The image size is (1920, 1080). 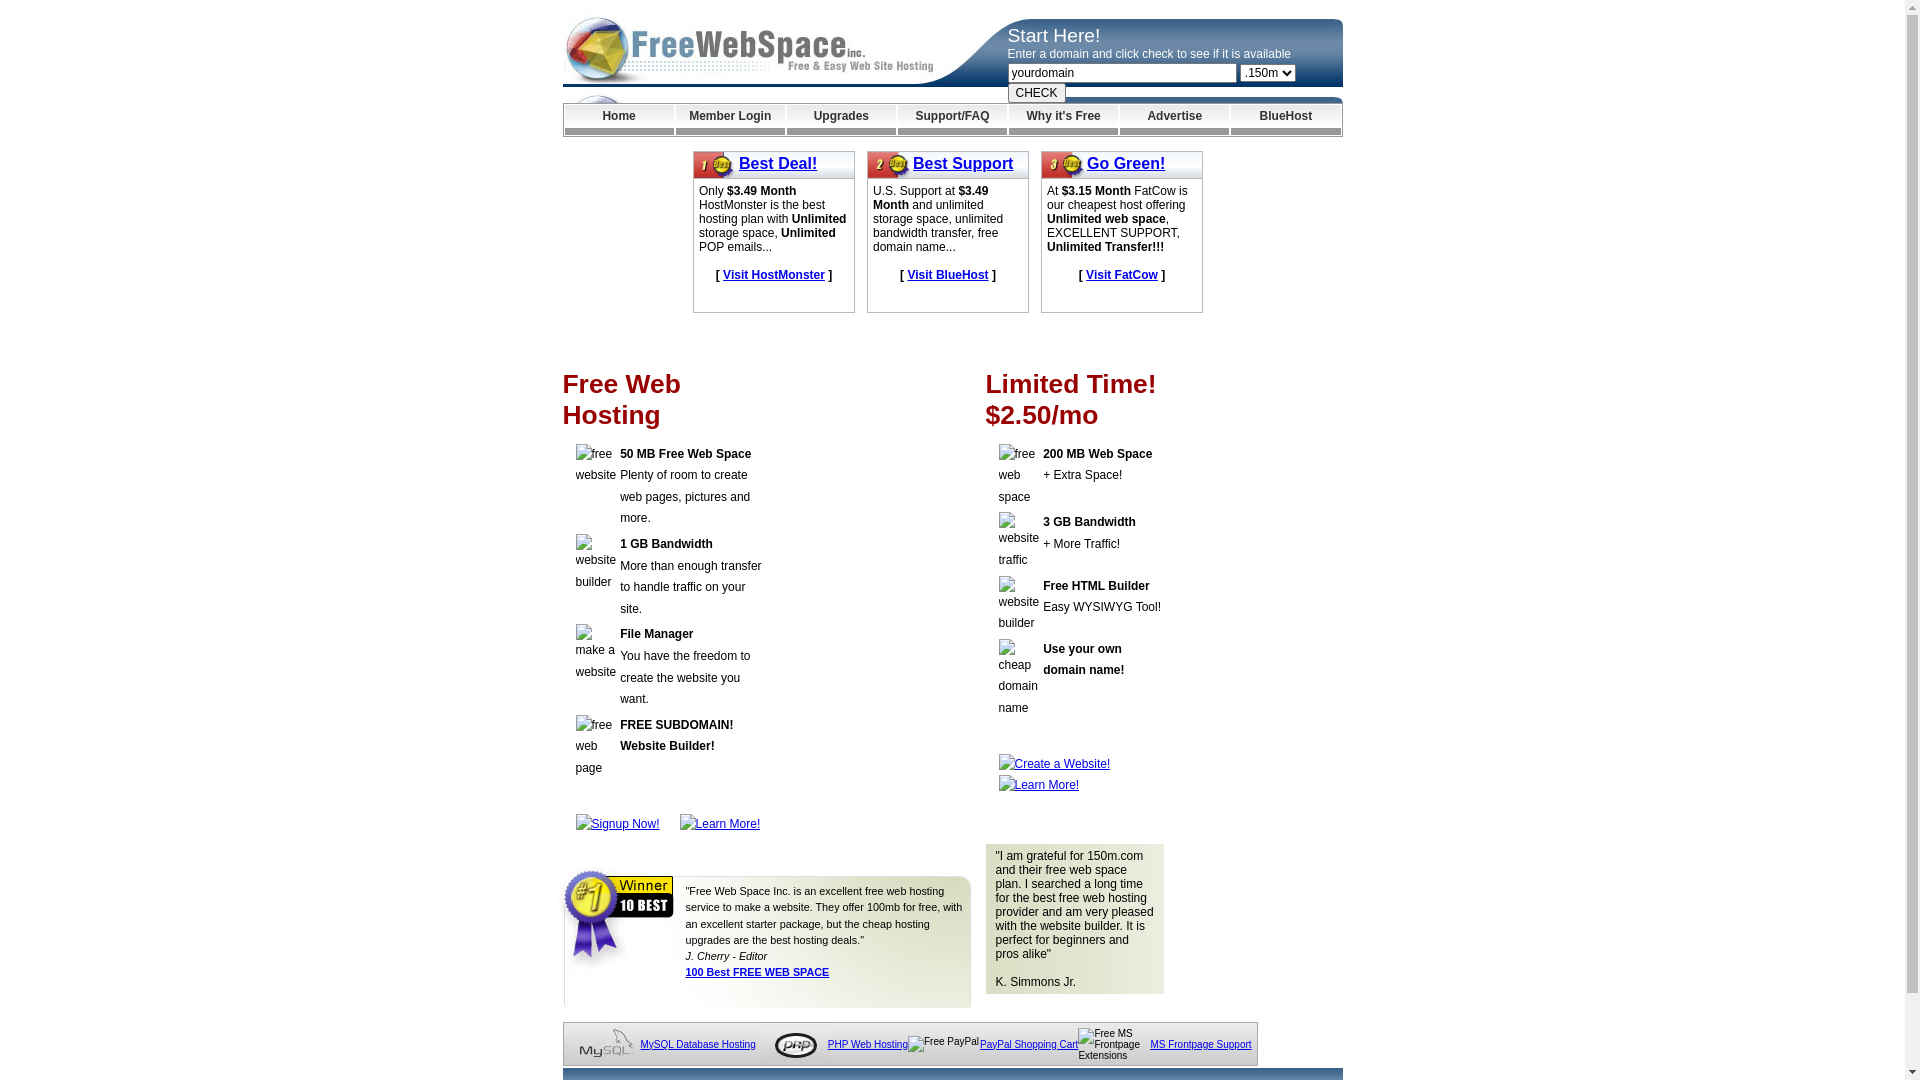 What do you see at coordinates (730, 120) in the screenshot?
I see `Member Login` at bounding box center [730, 120].